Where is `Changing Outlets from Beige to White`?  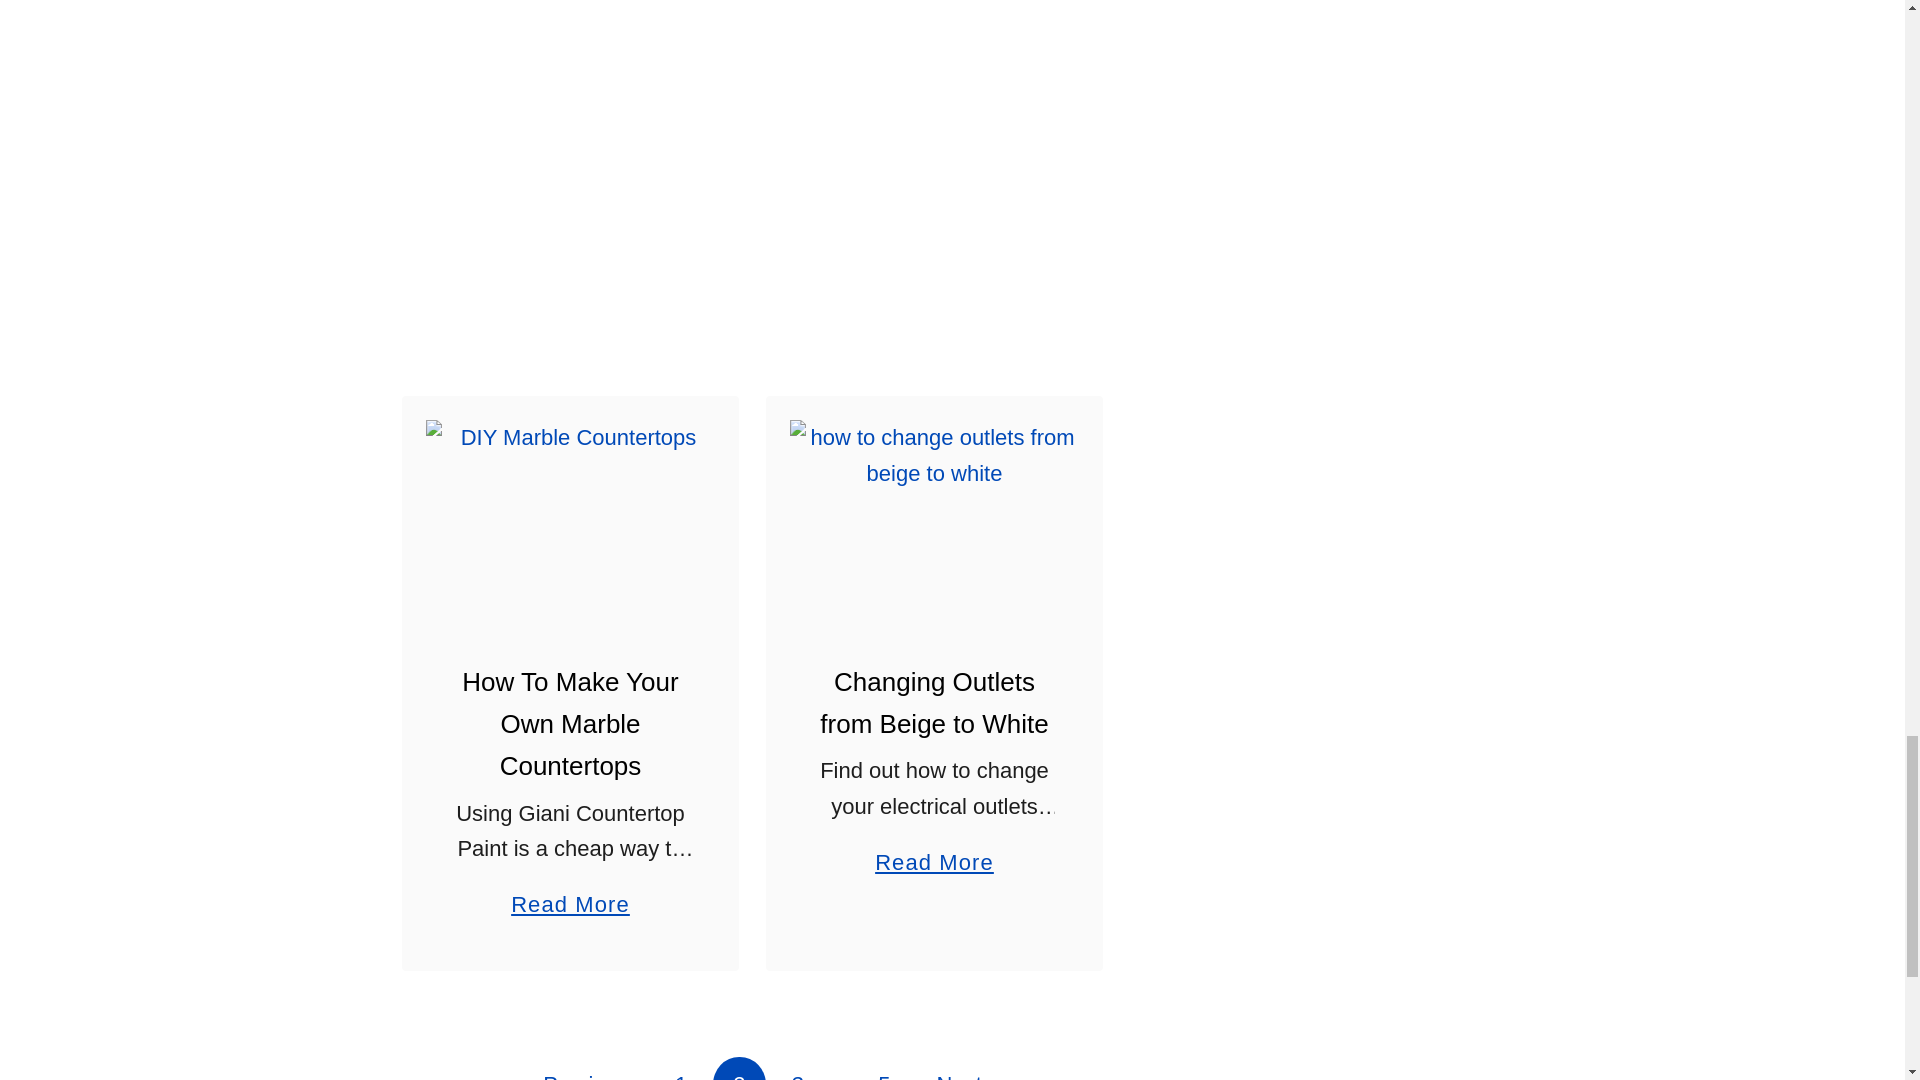 Changing Outlets from Beige to White is located at coordinates (934, 516).